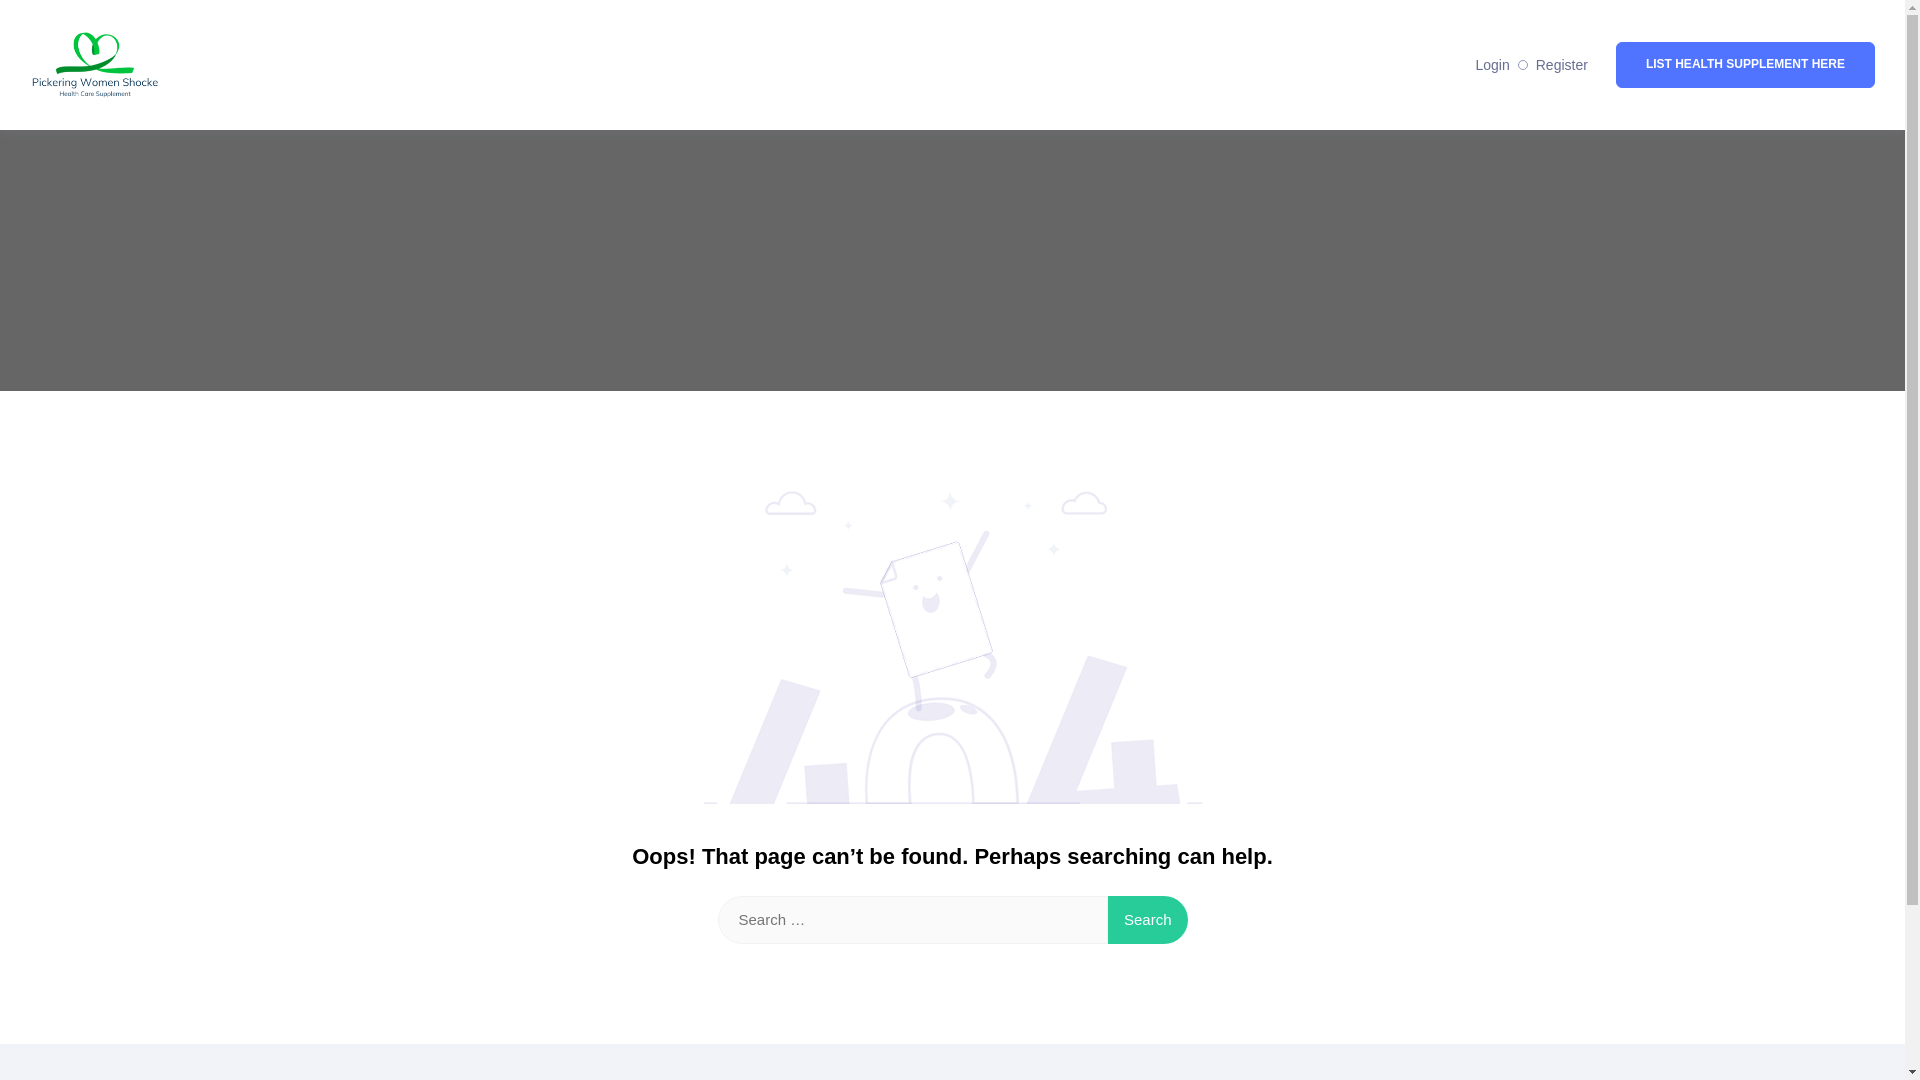 Image resolution: width=1920 pixels, height=1080 pixels. I want to click on Search, so click(1148, 920).